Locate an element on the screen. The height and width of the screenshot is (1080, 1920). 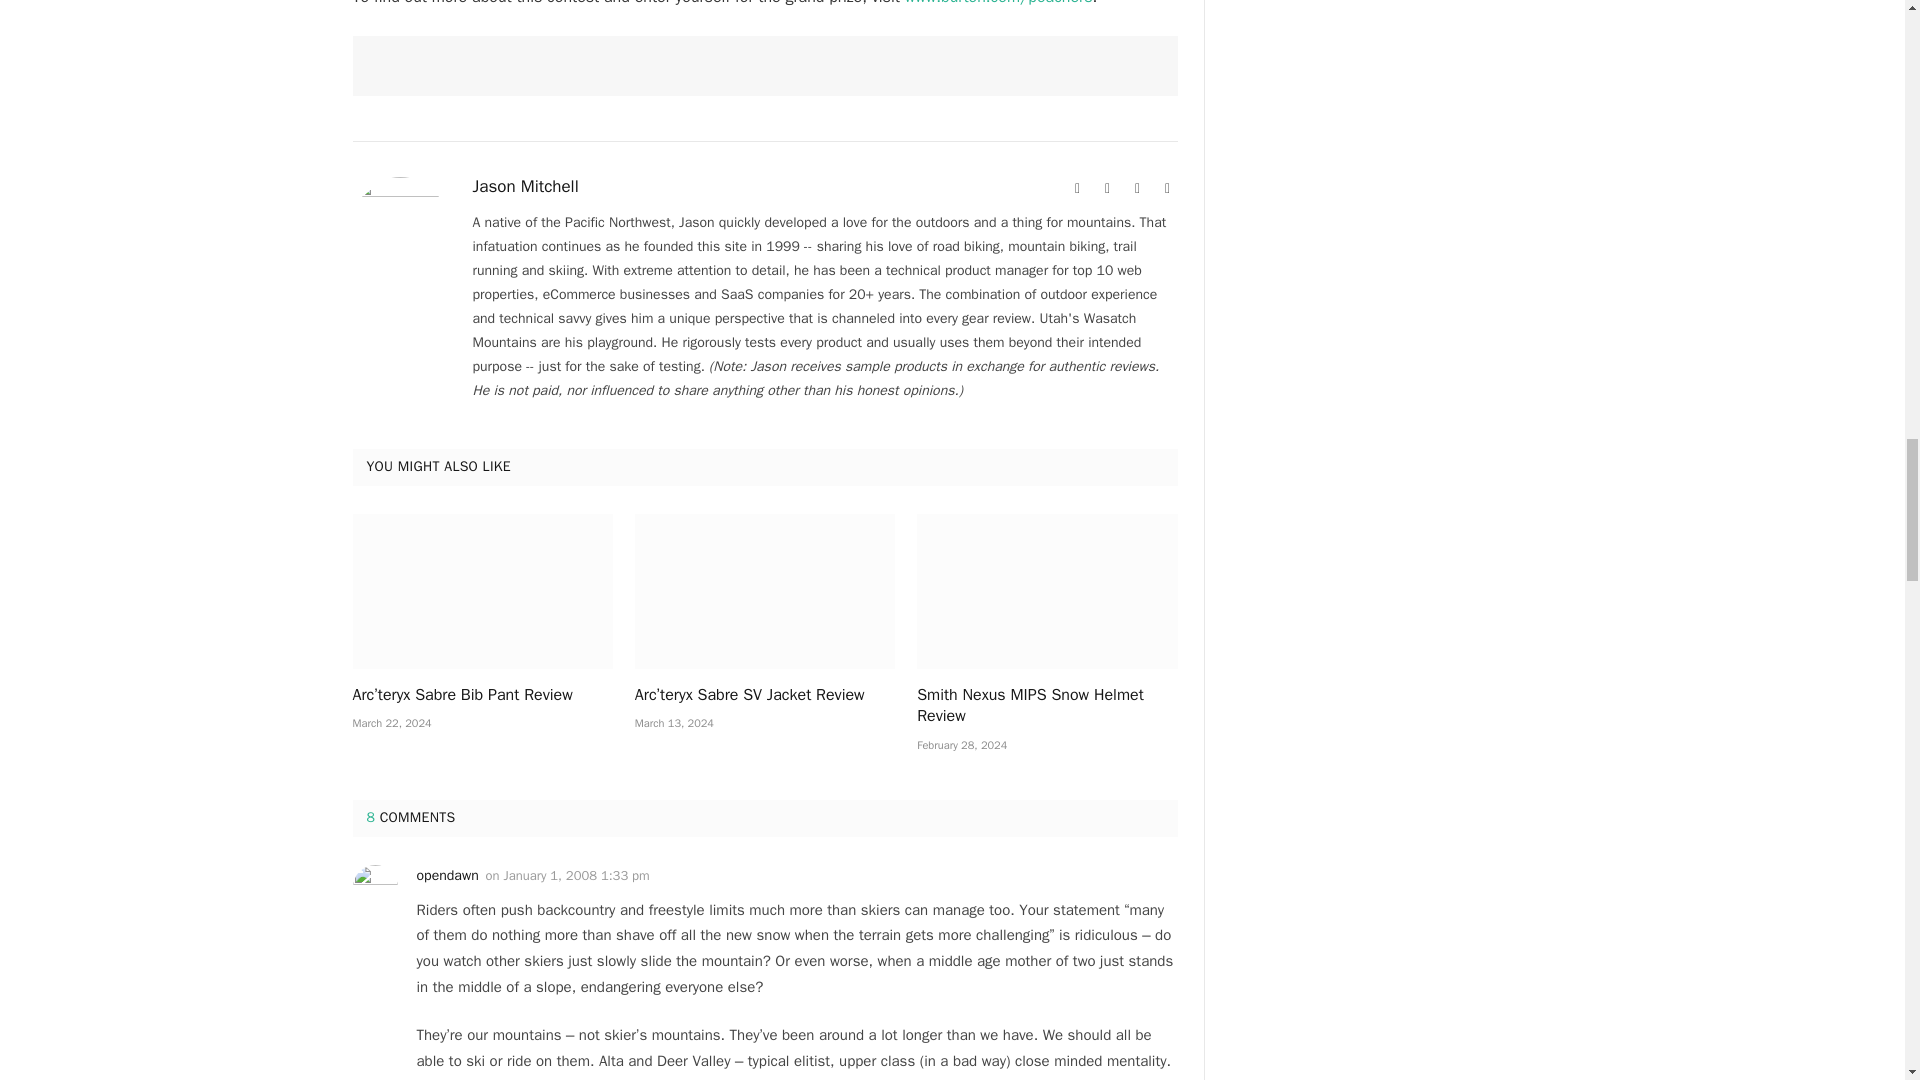
Website is located at coordinates (1078, 188).